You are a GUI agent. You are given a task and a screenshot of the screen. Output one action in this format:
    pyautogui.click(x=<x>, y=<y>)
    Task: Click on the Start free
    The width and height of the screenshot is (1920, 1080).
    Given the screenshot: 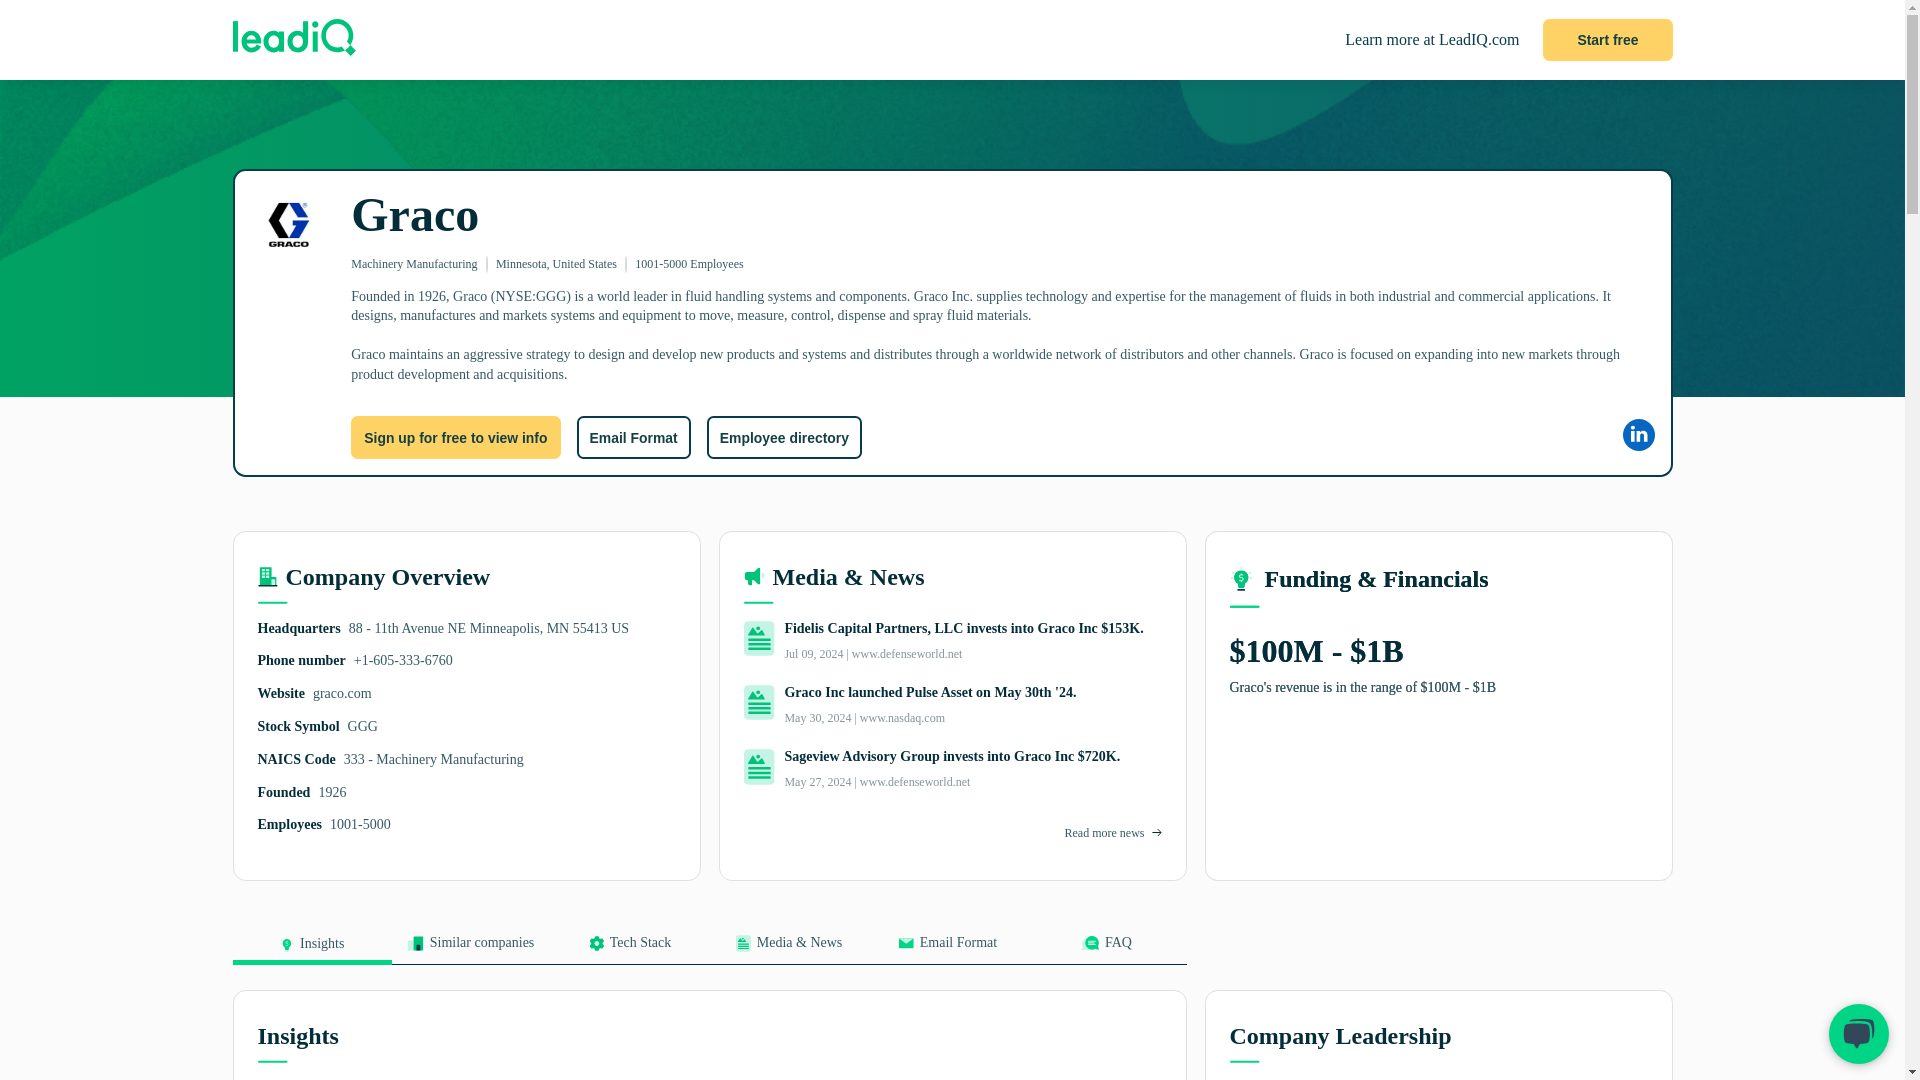 What is the action you would take?
    pyautogui.click(x=1608, y=40)
    